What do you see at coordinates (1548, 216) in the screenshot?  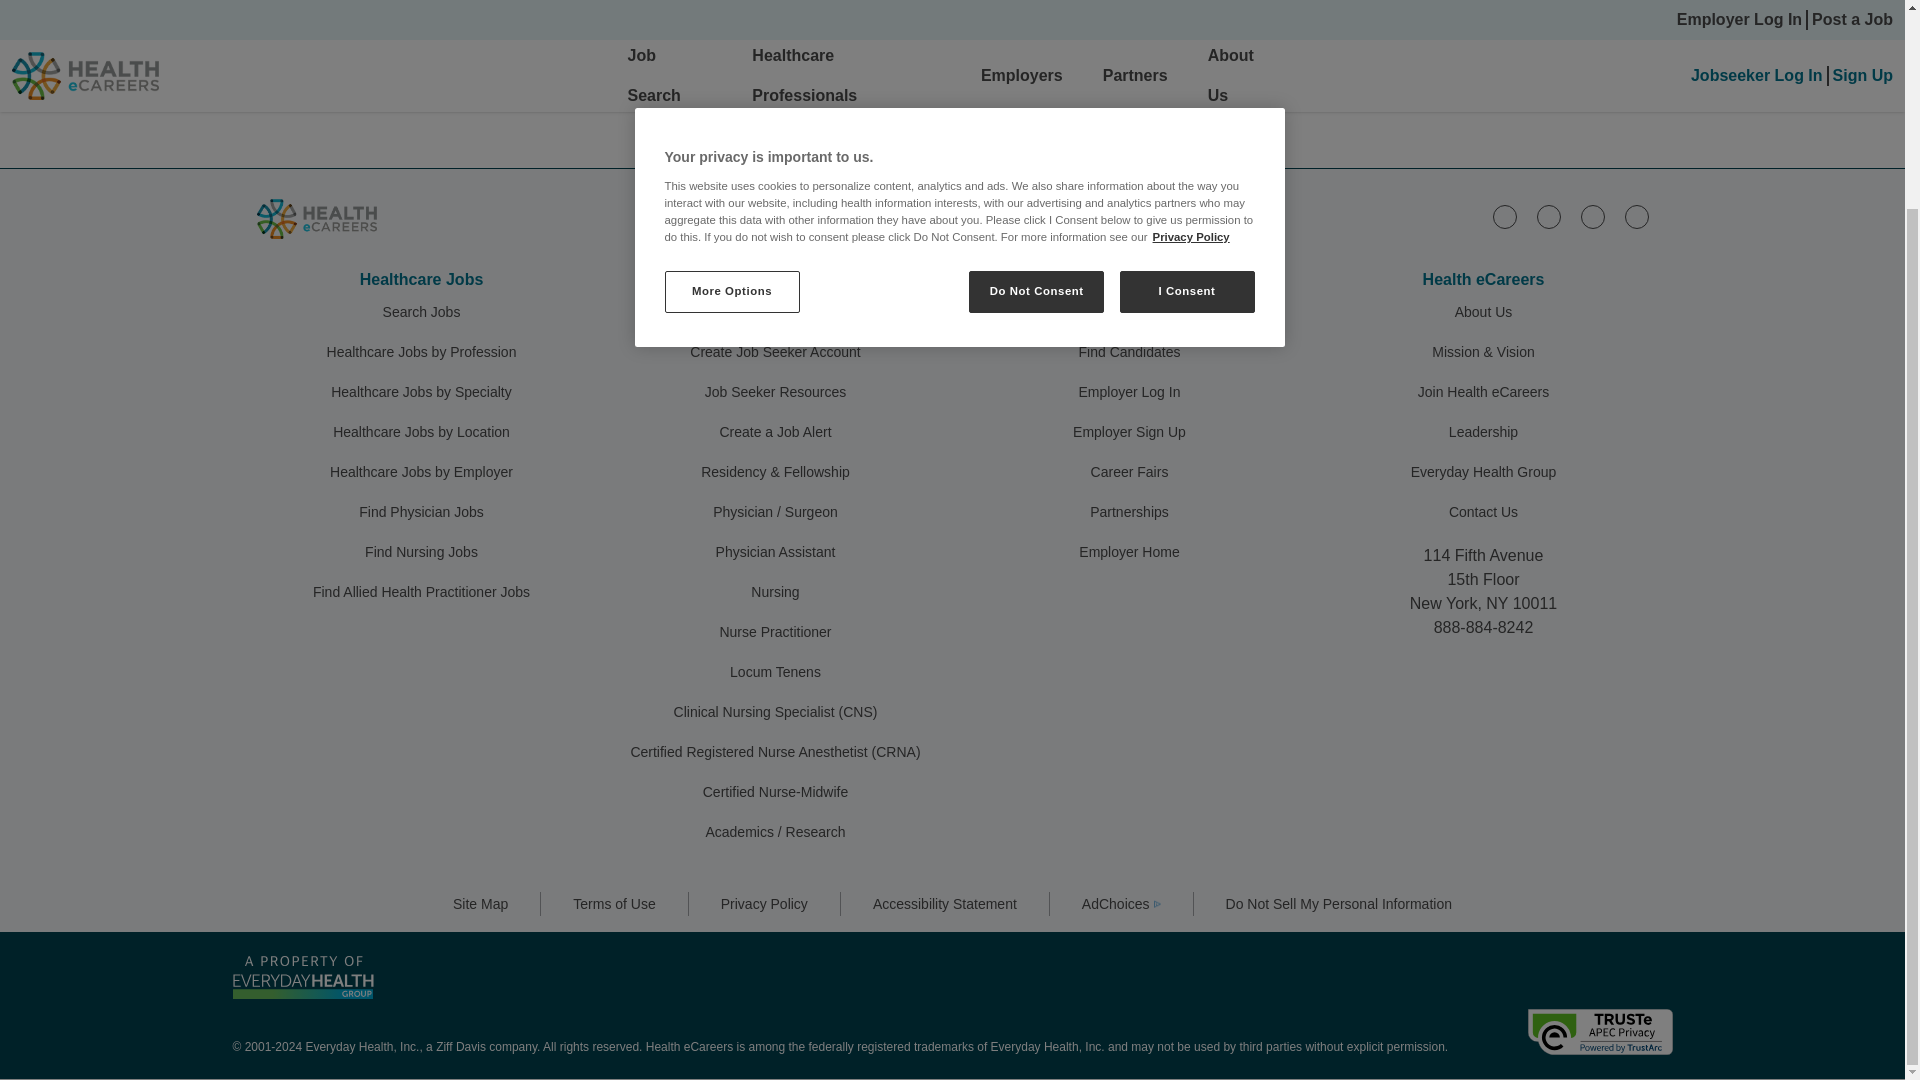 I see `facebook` at bounding box center [1548, 216].